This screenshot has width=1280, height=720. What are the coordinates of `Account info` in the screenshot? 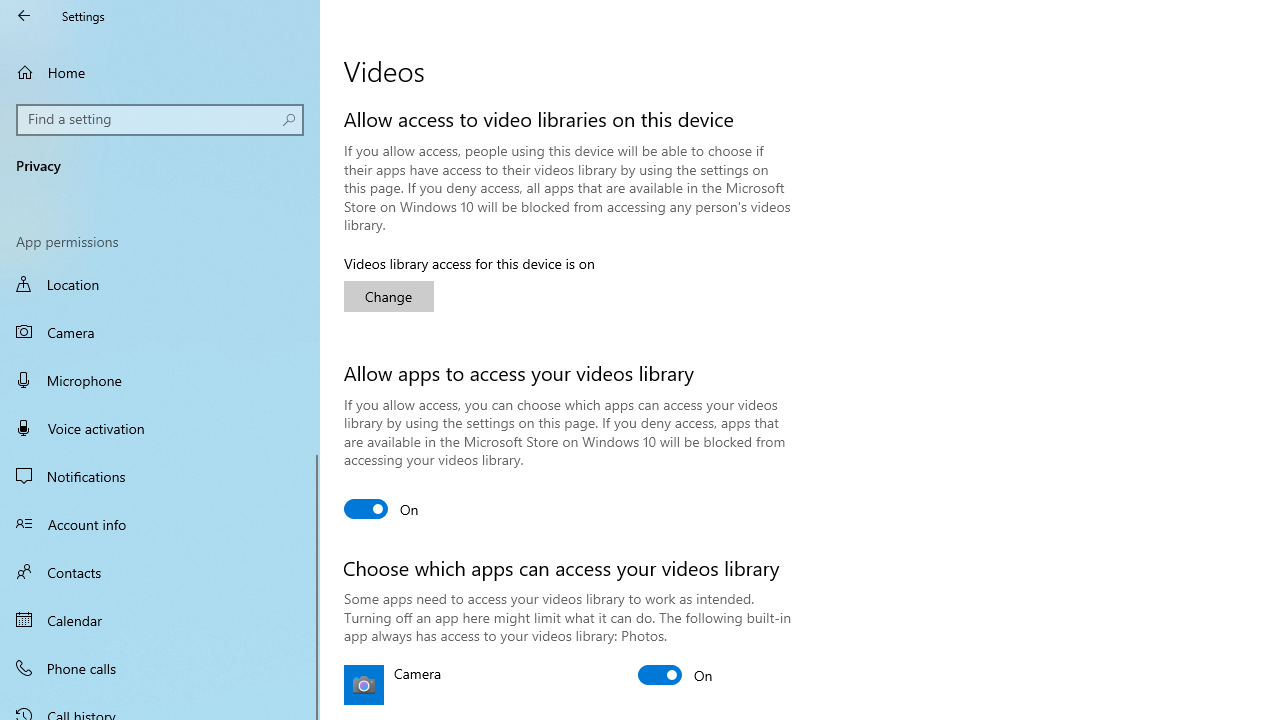 It's located at (160, 523).